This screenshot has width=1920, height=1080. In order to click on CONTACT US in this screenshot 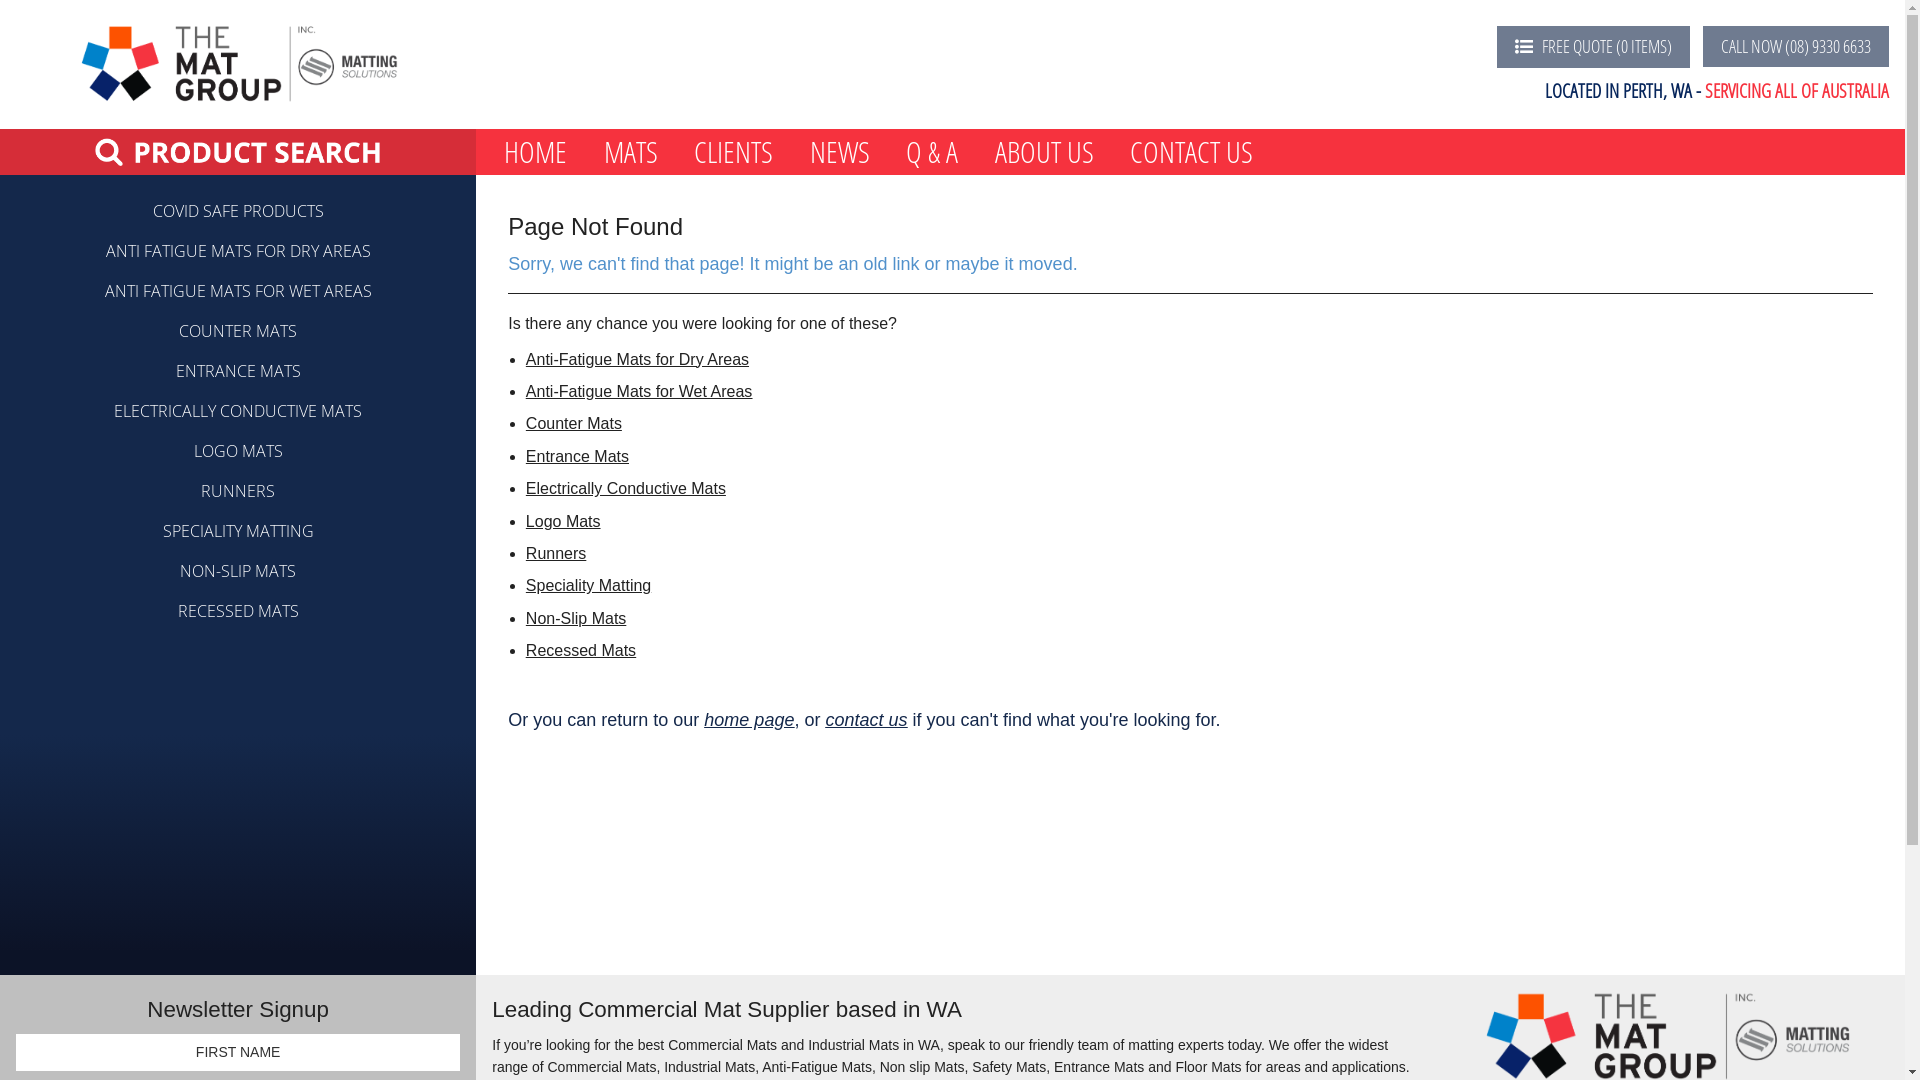, I will do `click(1192, 152)`.